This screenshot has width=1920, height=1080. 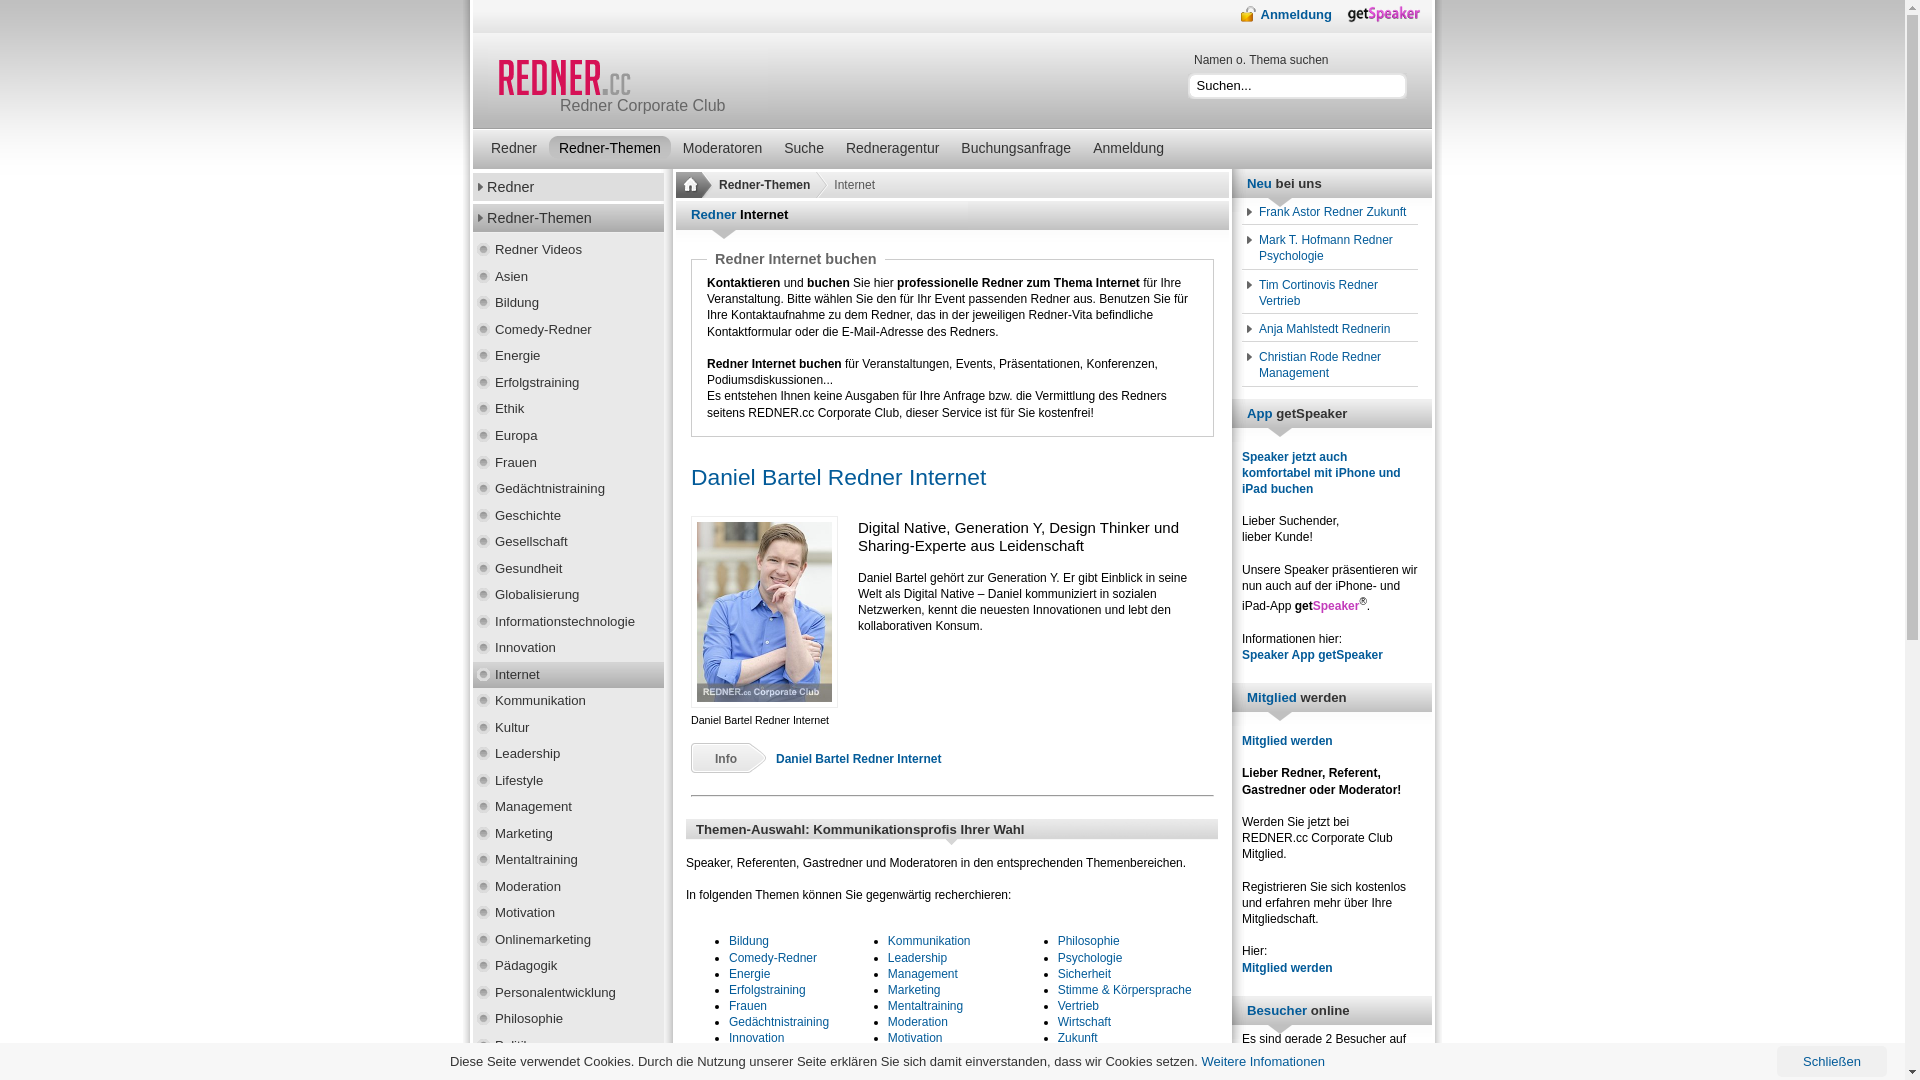 What do you see at coordinates (568, 702) in the screenshot?
I see `Kommunikation` at bounding box center [568, 702].